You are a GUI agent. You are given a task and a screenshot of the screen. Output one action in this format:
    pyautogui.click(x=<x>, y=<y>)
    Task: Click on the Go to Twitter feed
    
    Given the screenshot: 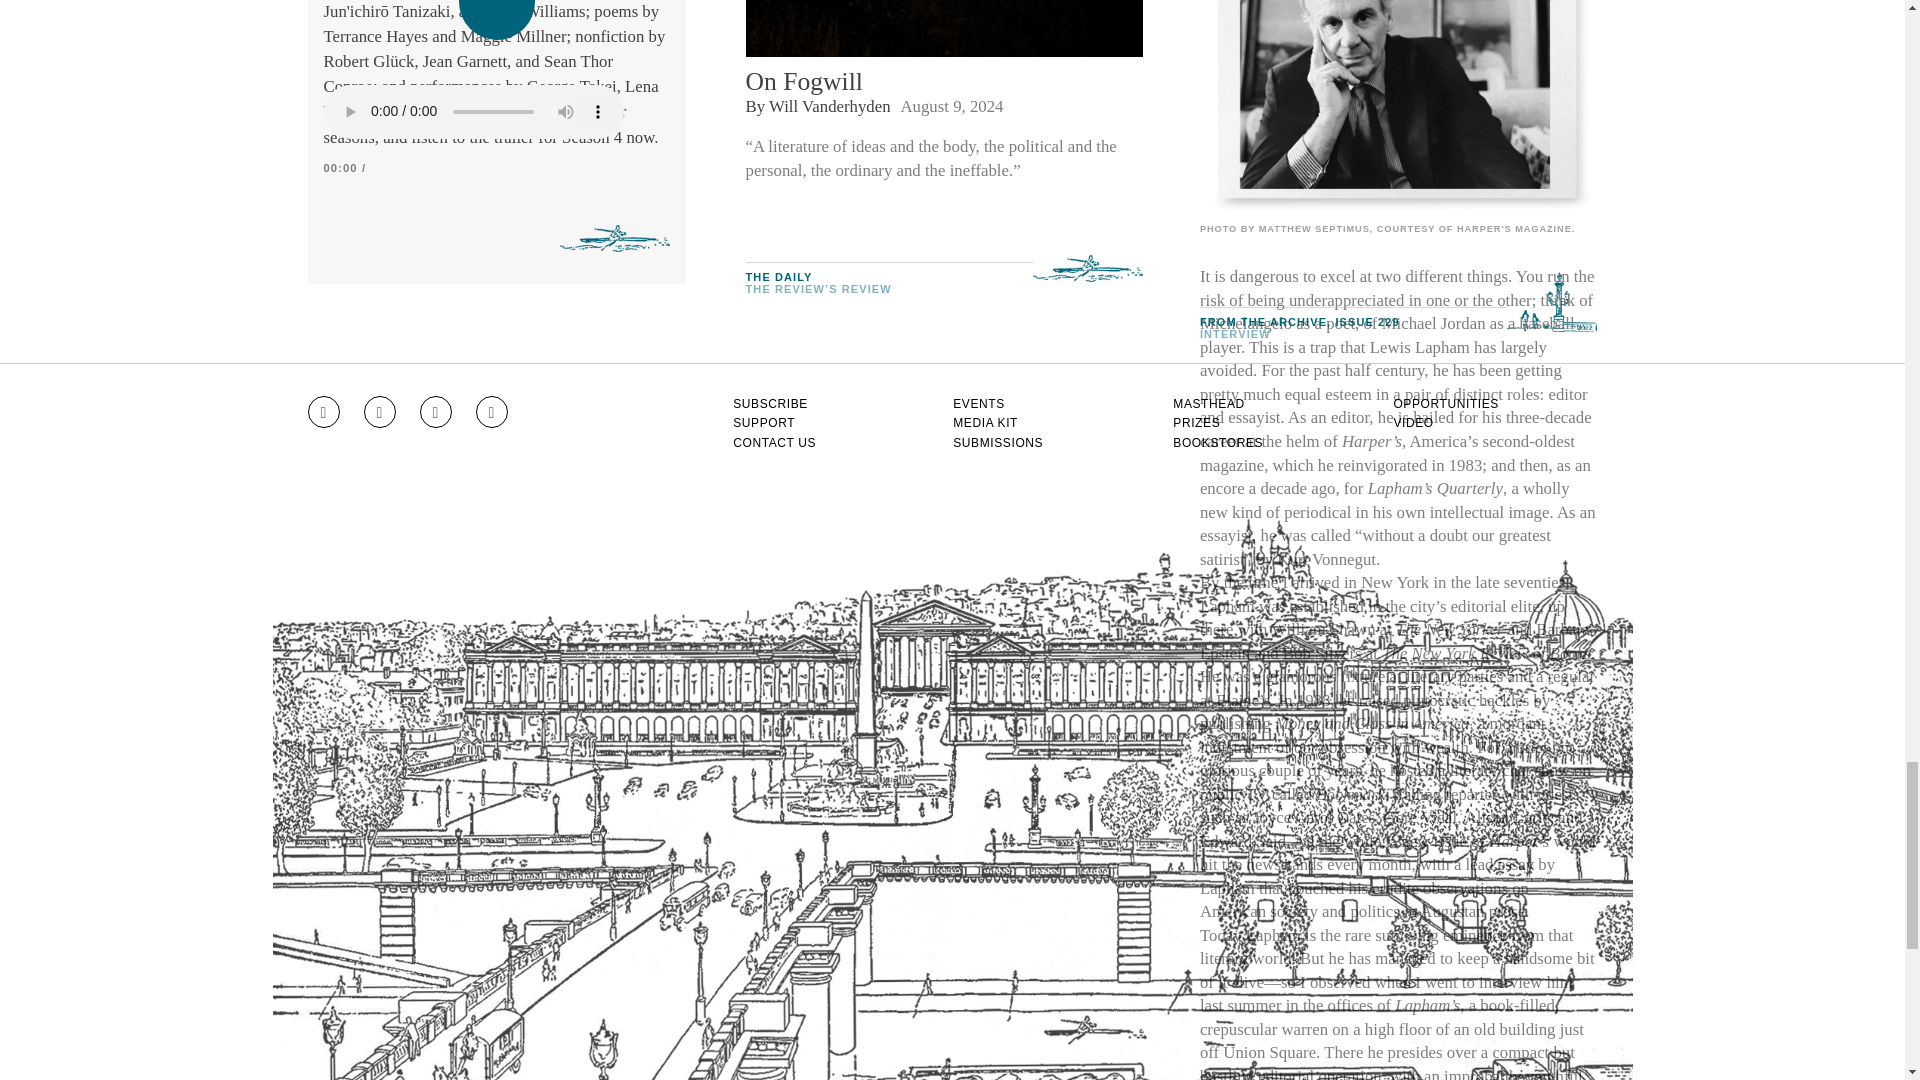 What is the action you would take?
    pyautogui.click(x=436, y=412)
    